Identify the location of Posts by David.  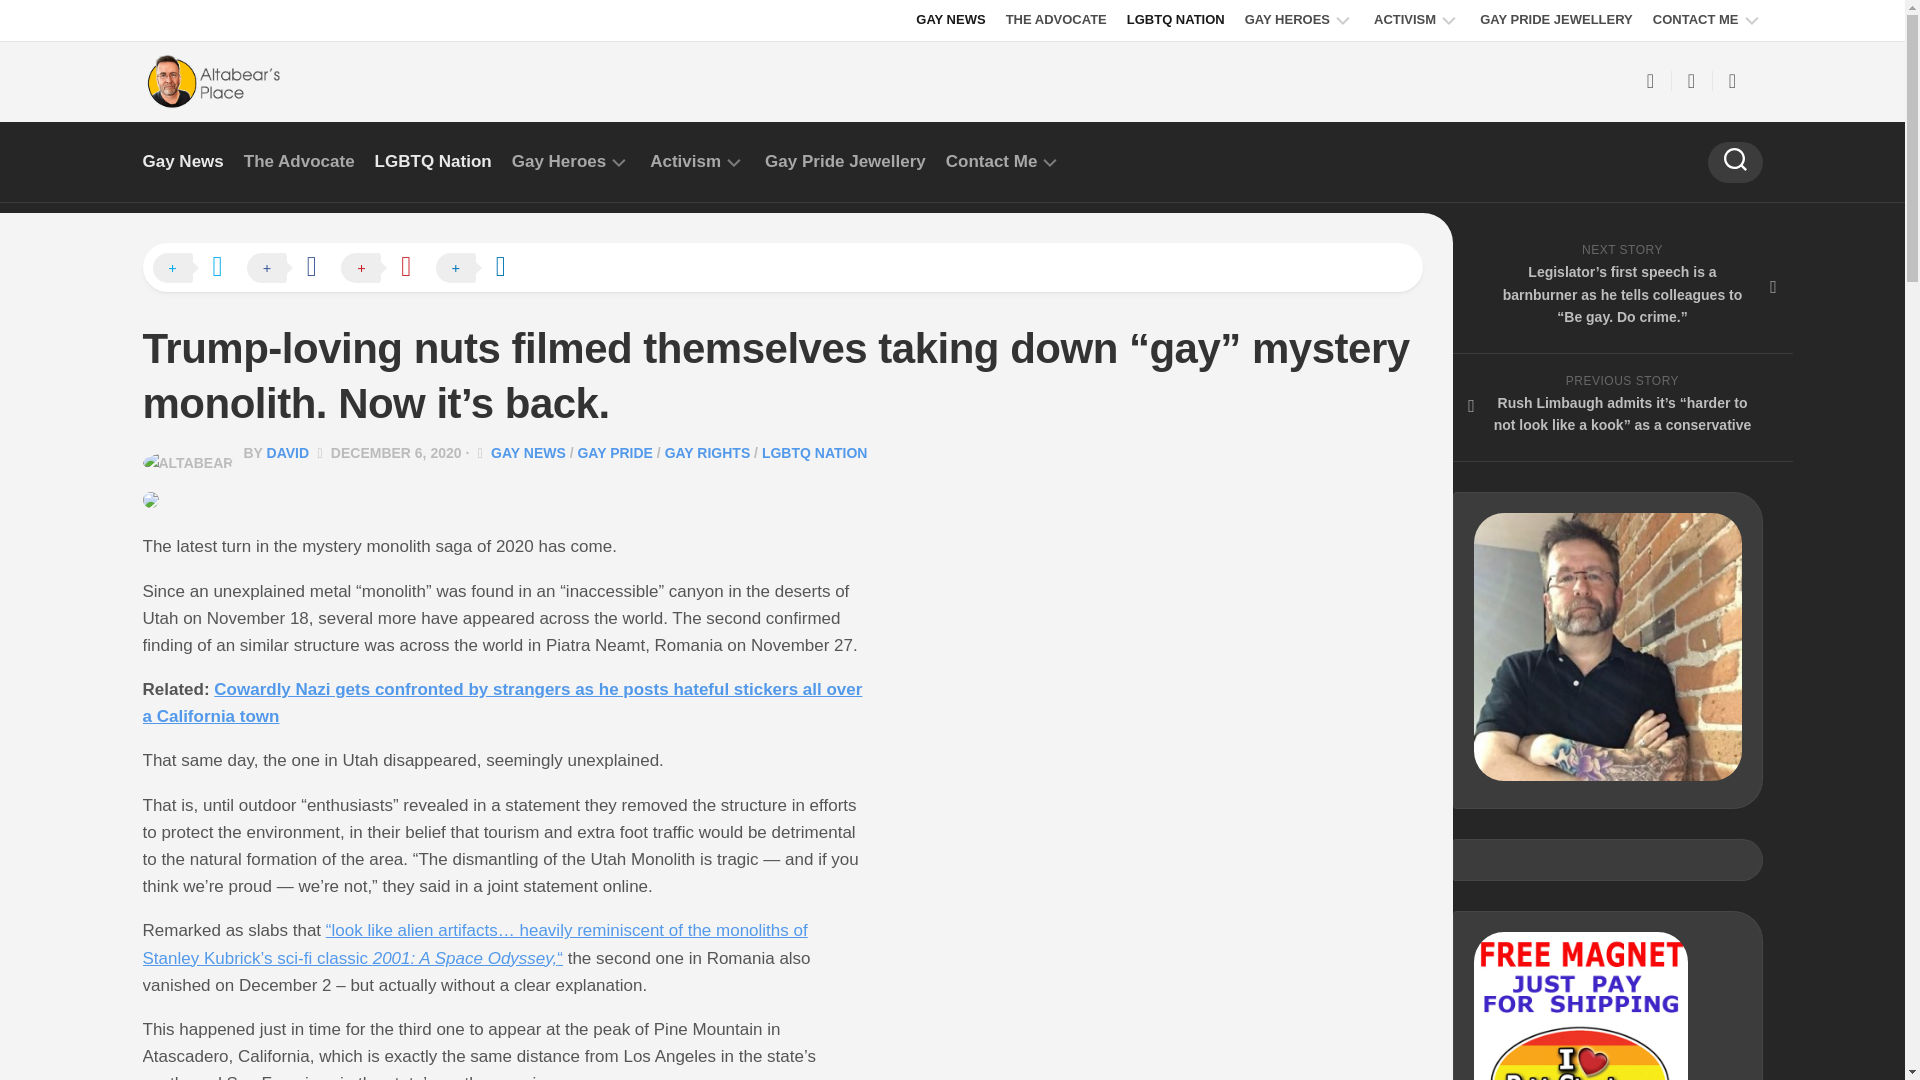
(288, 452).